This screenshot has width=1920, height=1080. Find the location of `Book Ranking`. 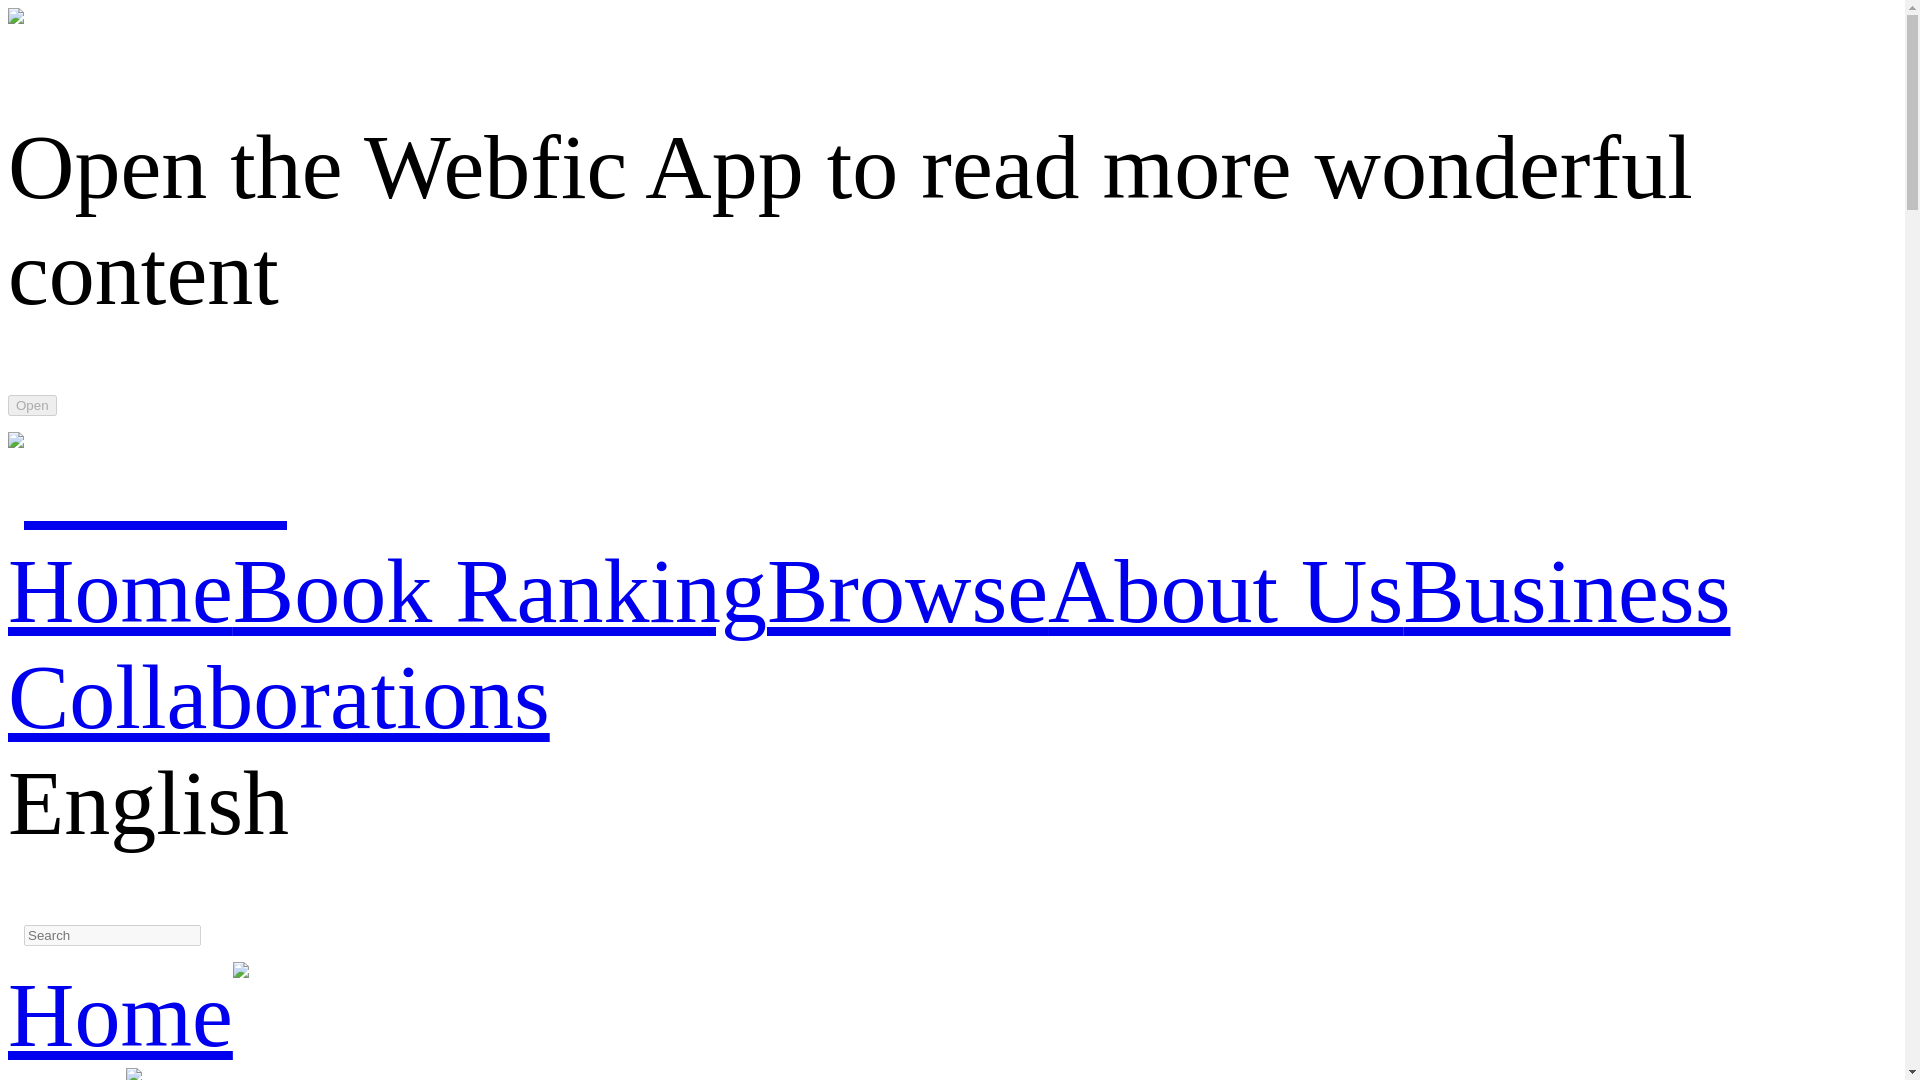

Book Ranking is located at coordinates (499, 590).